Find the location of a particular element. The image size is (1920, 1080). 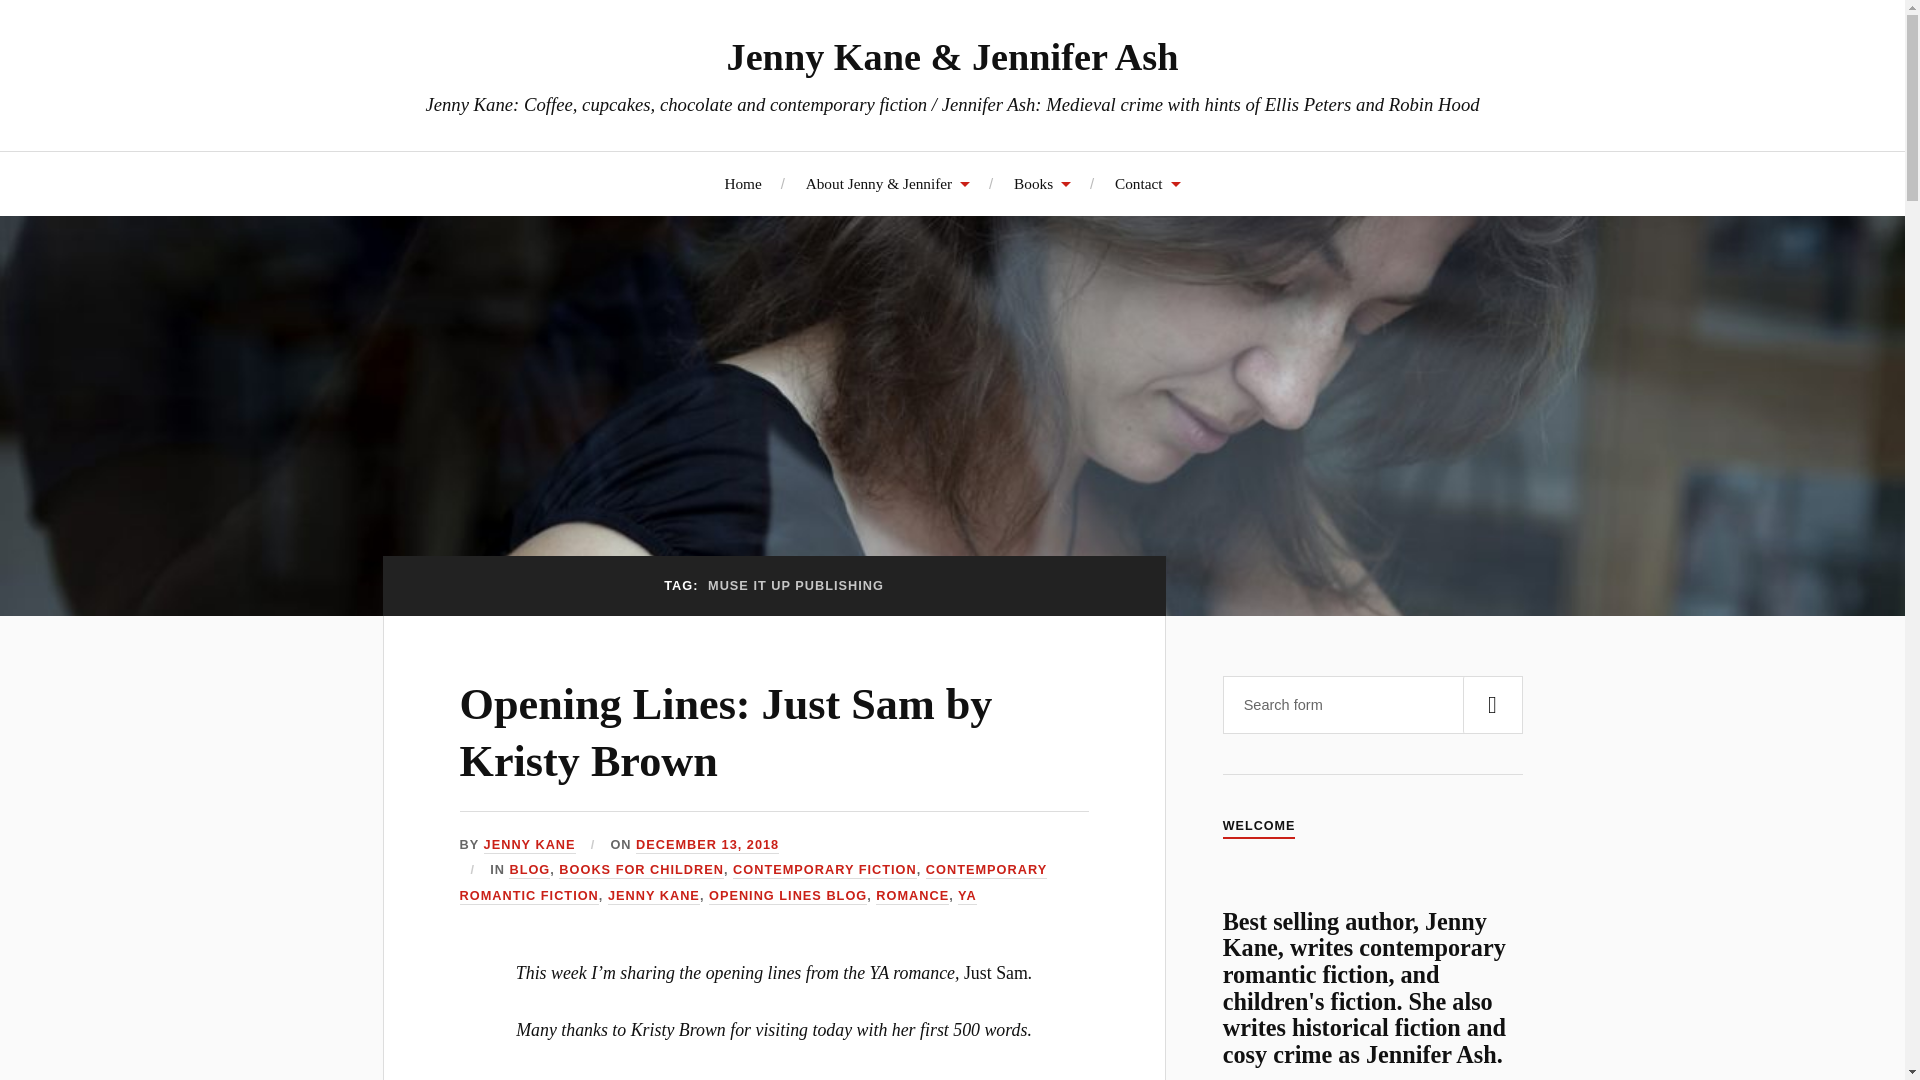

Books is located at coordinates (1042, 183).